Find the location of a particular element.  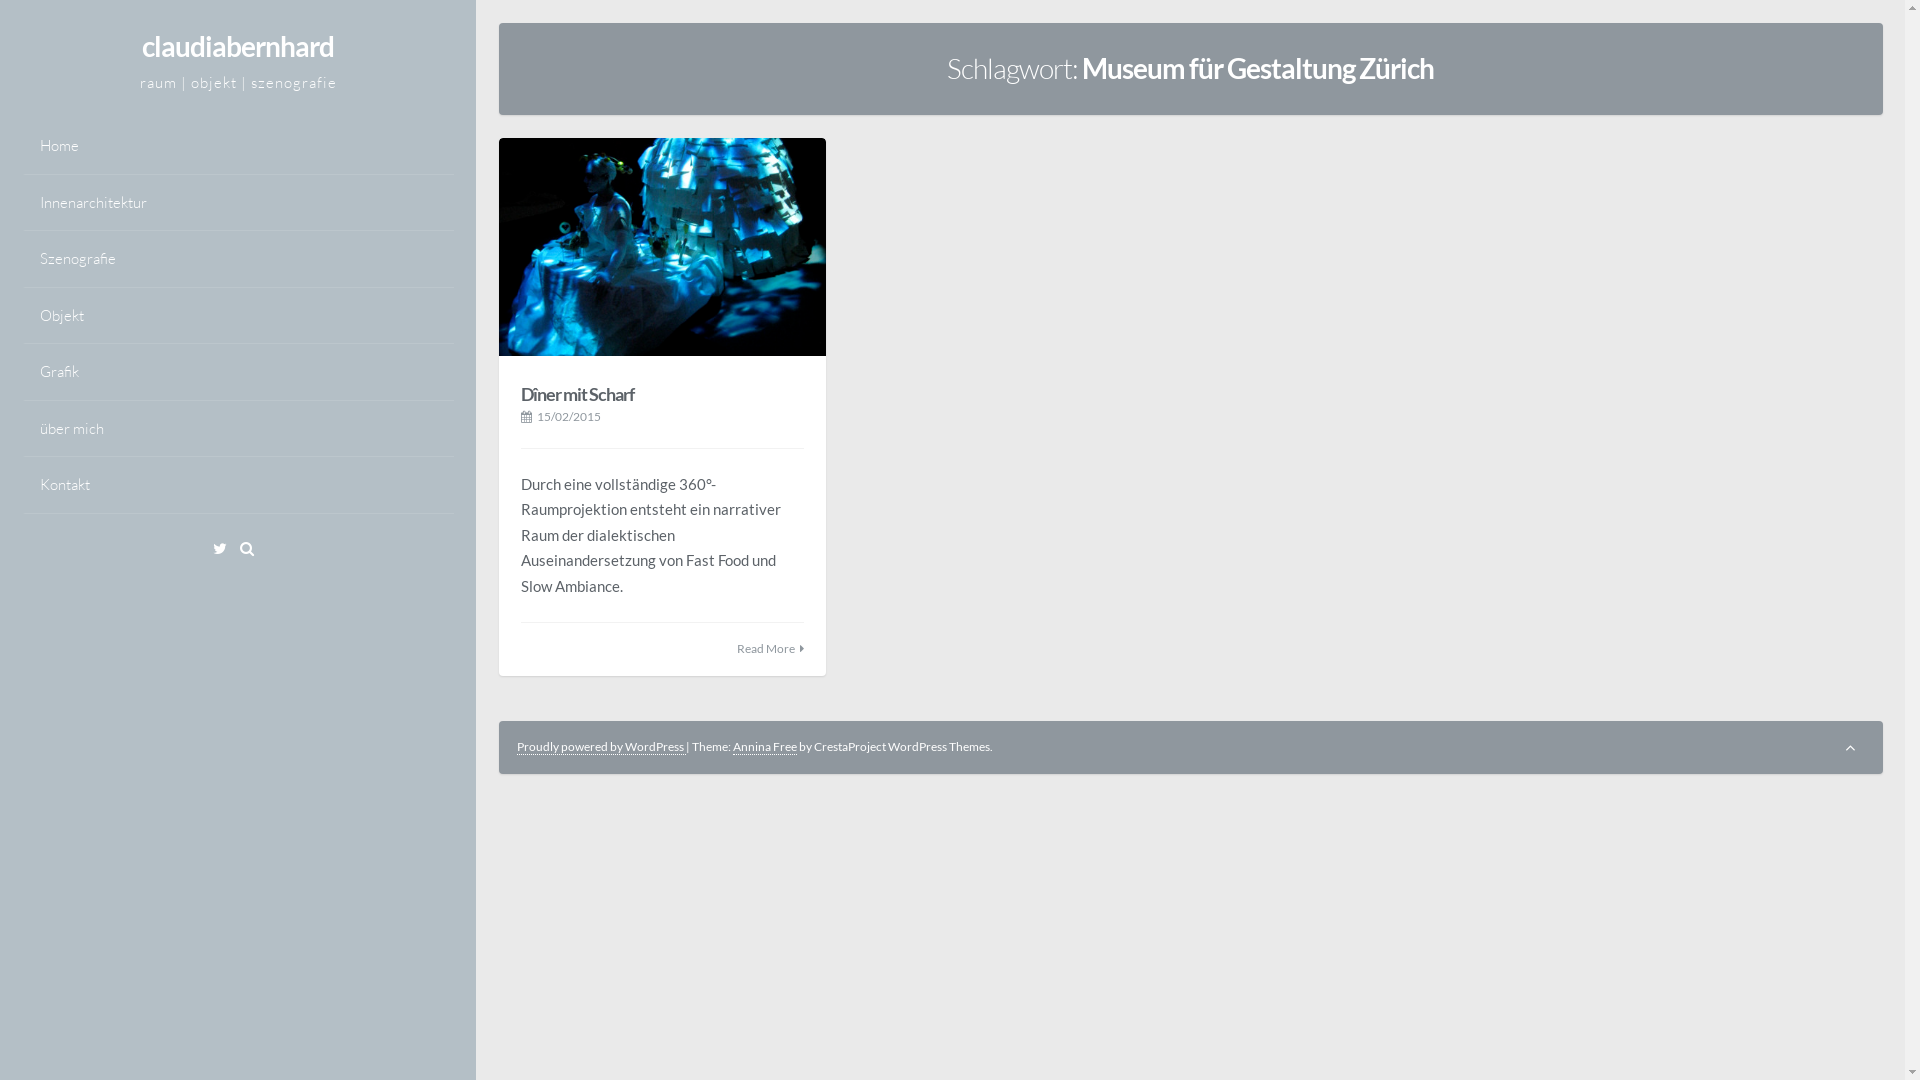

Annina Free is located at coordinates (765, 747).